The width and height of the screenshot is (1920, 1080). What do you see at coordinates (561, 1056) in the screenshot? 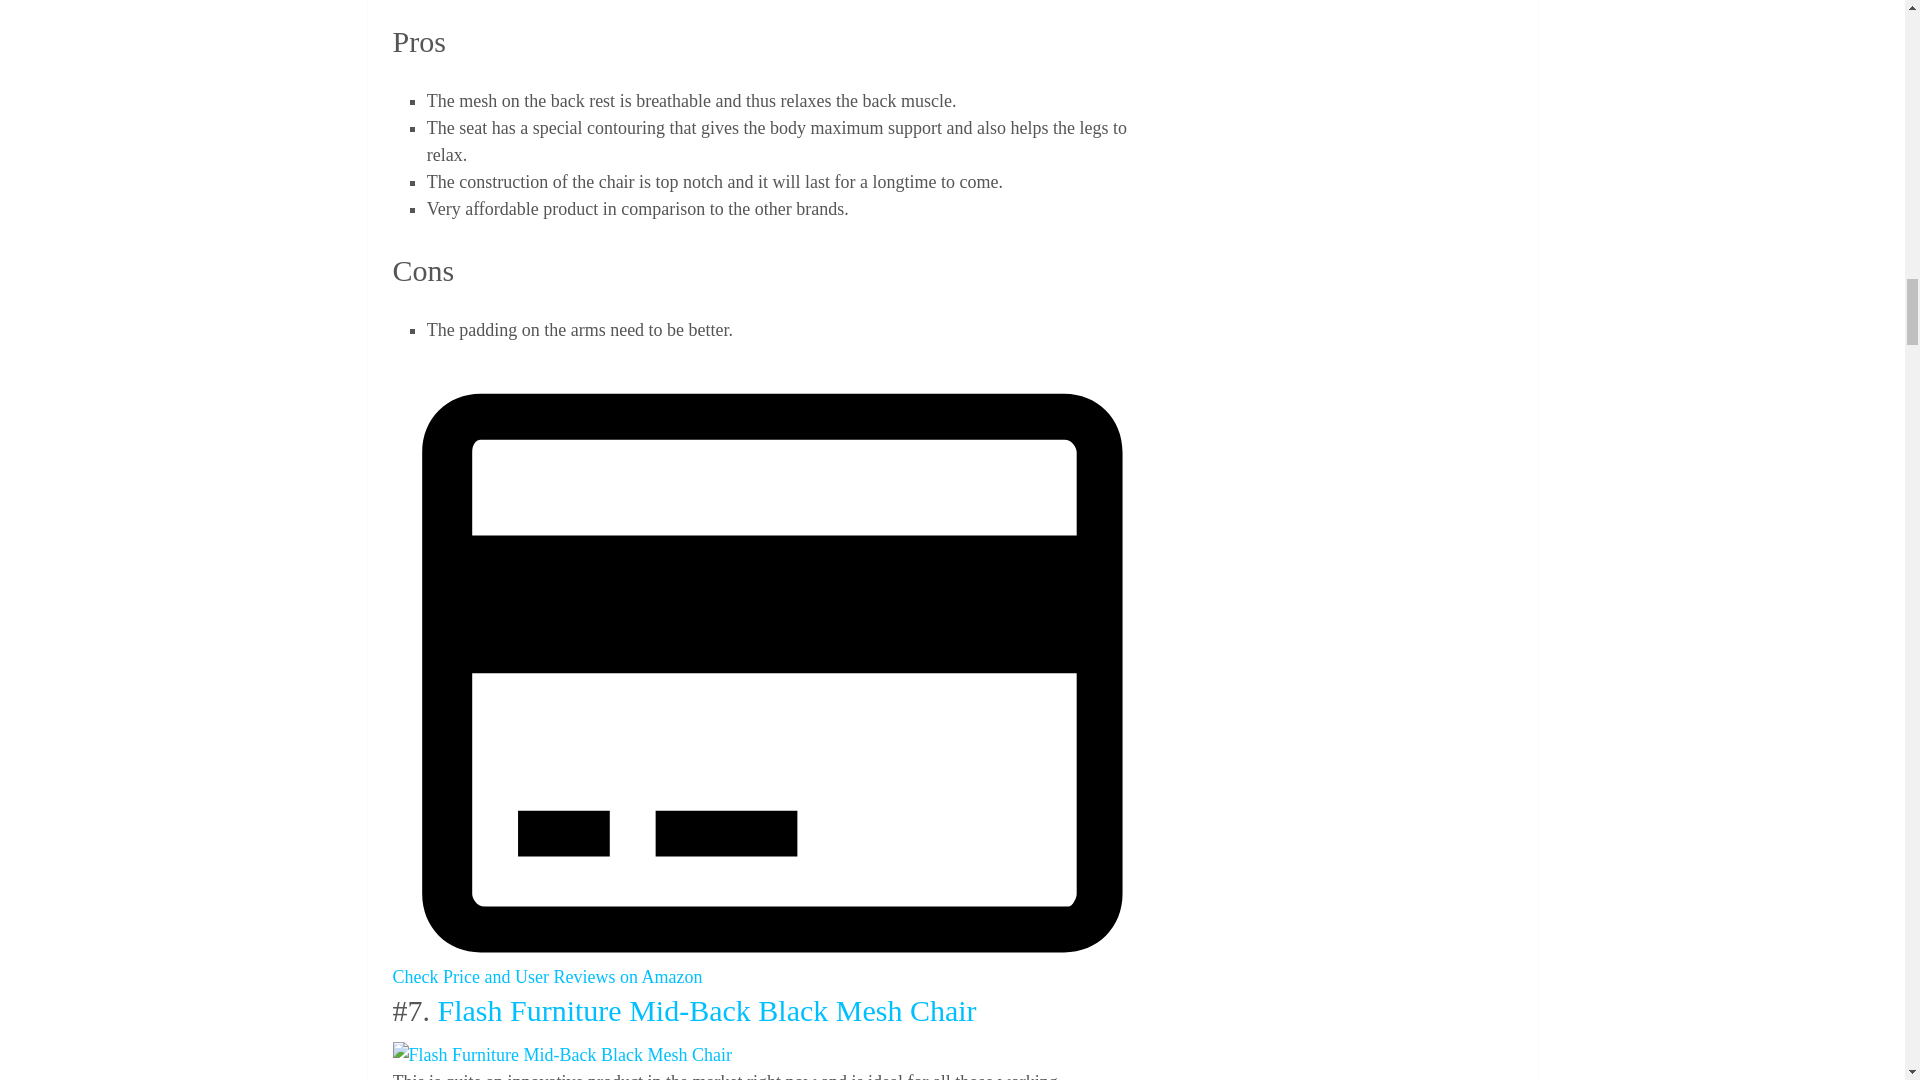
I see `Flash Furniture Mid-Back Black Mesh Chair` at bounding box center [561, 1056].